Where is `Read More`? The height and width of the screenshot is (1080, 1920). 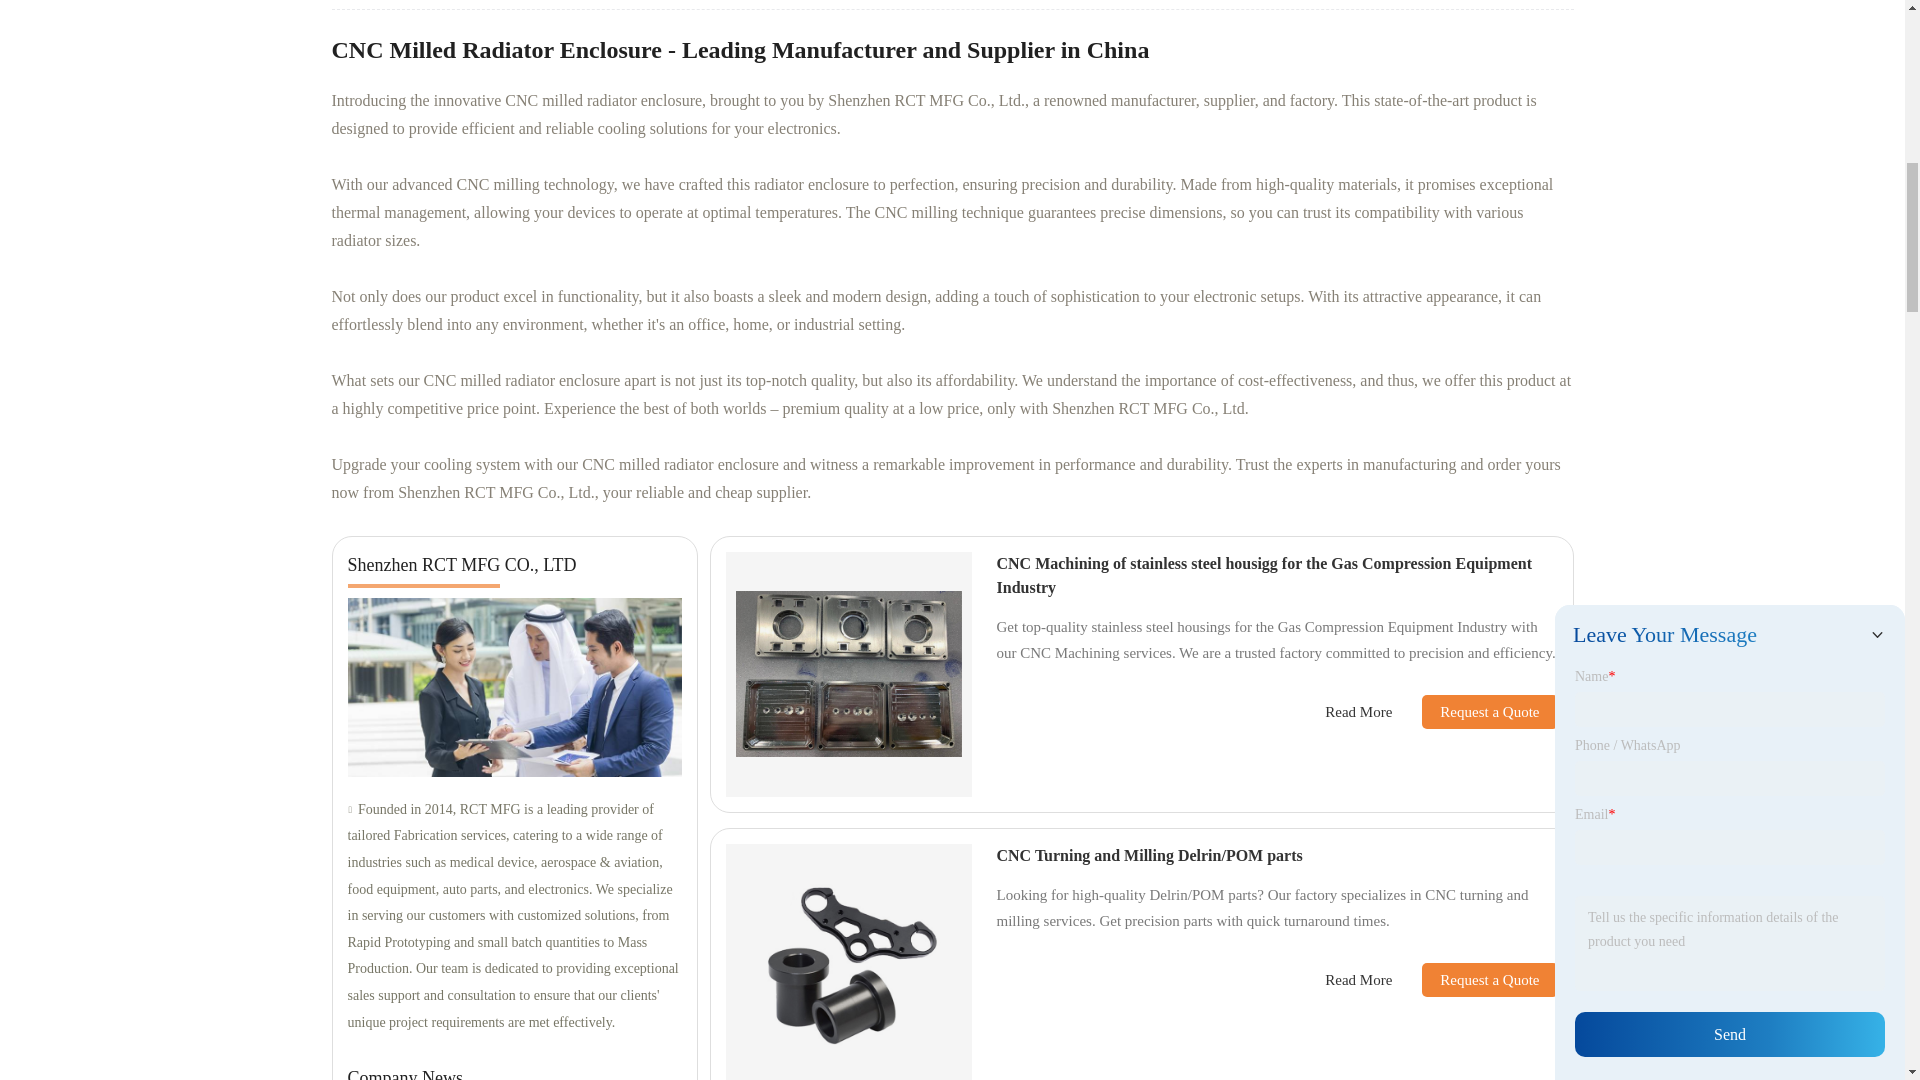 Read More is located at coordinates (1358, 980).